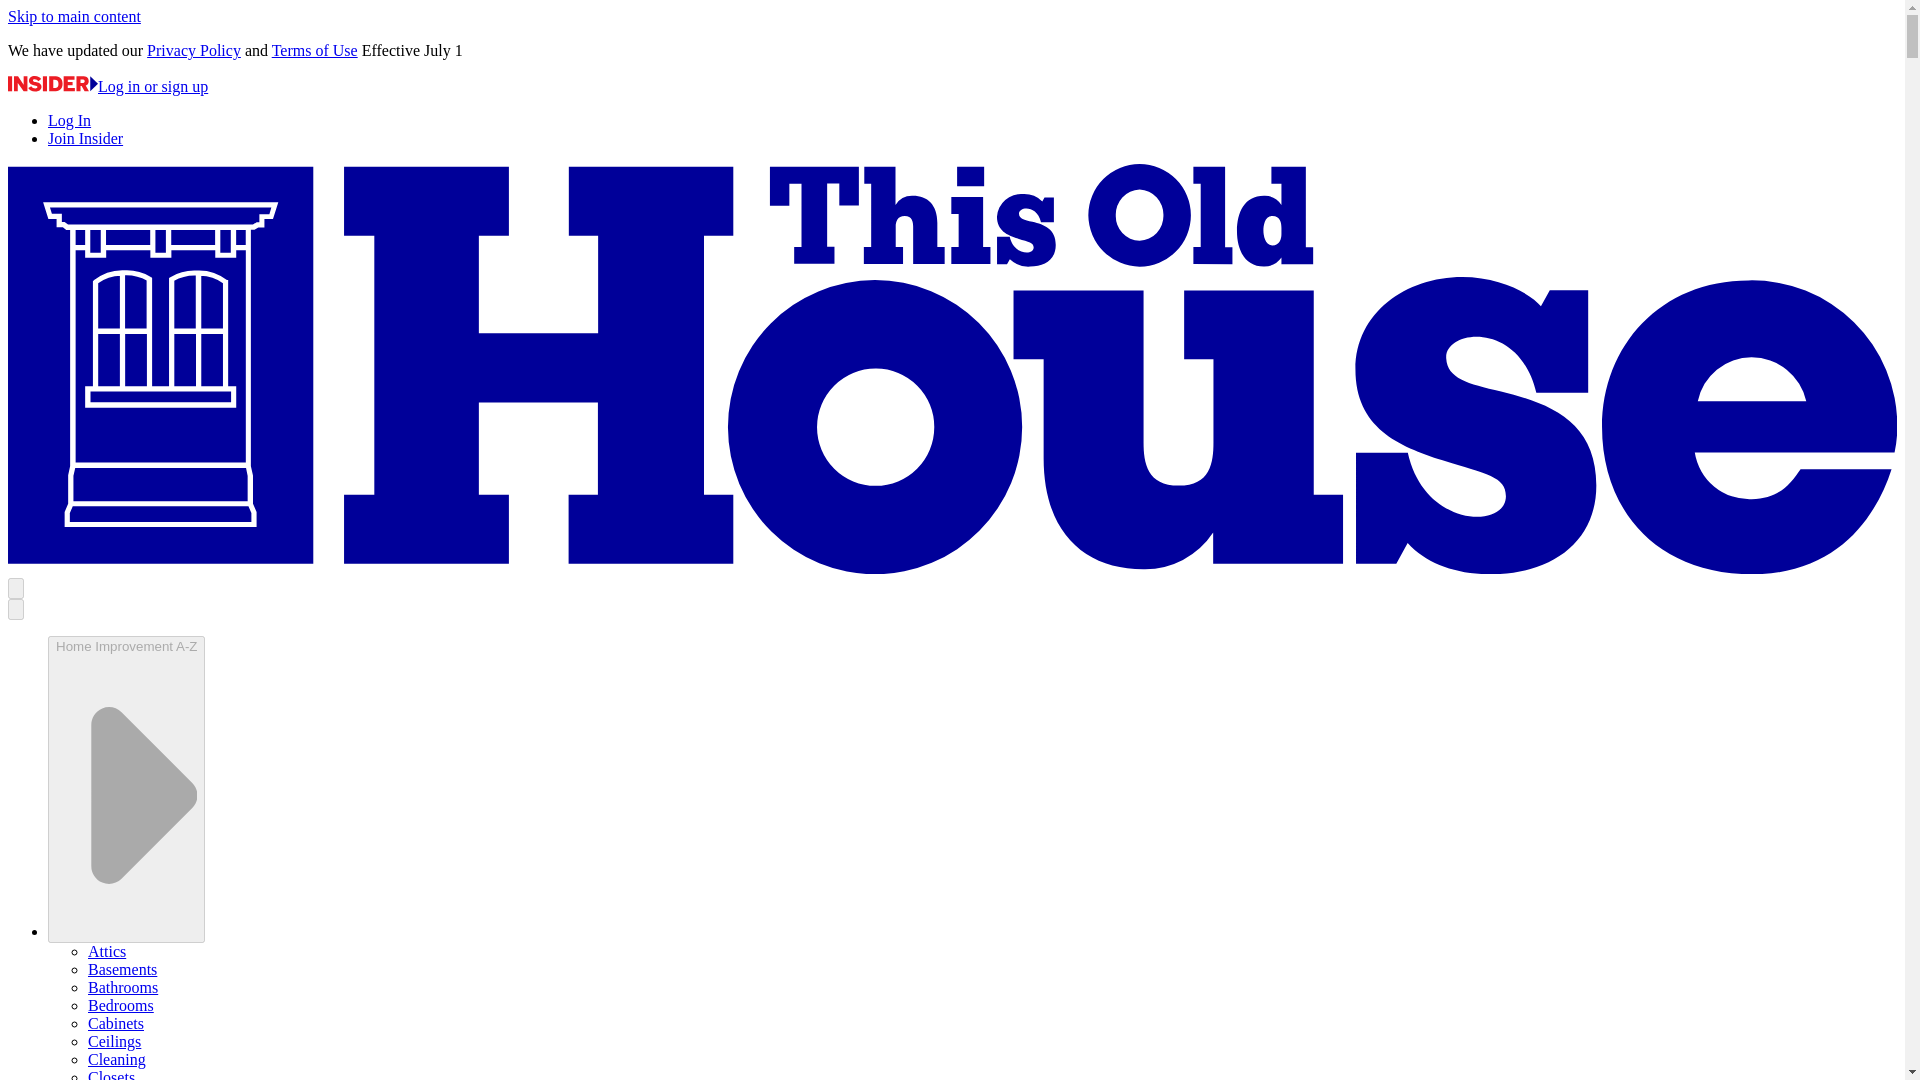  I want to click on Bedrooms, so click(120, 1005).